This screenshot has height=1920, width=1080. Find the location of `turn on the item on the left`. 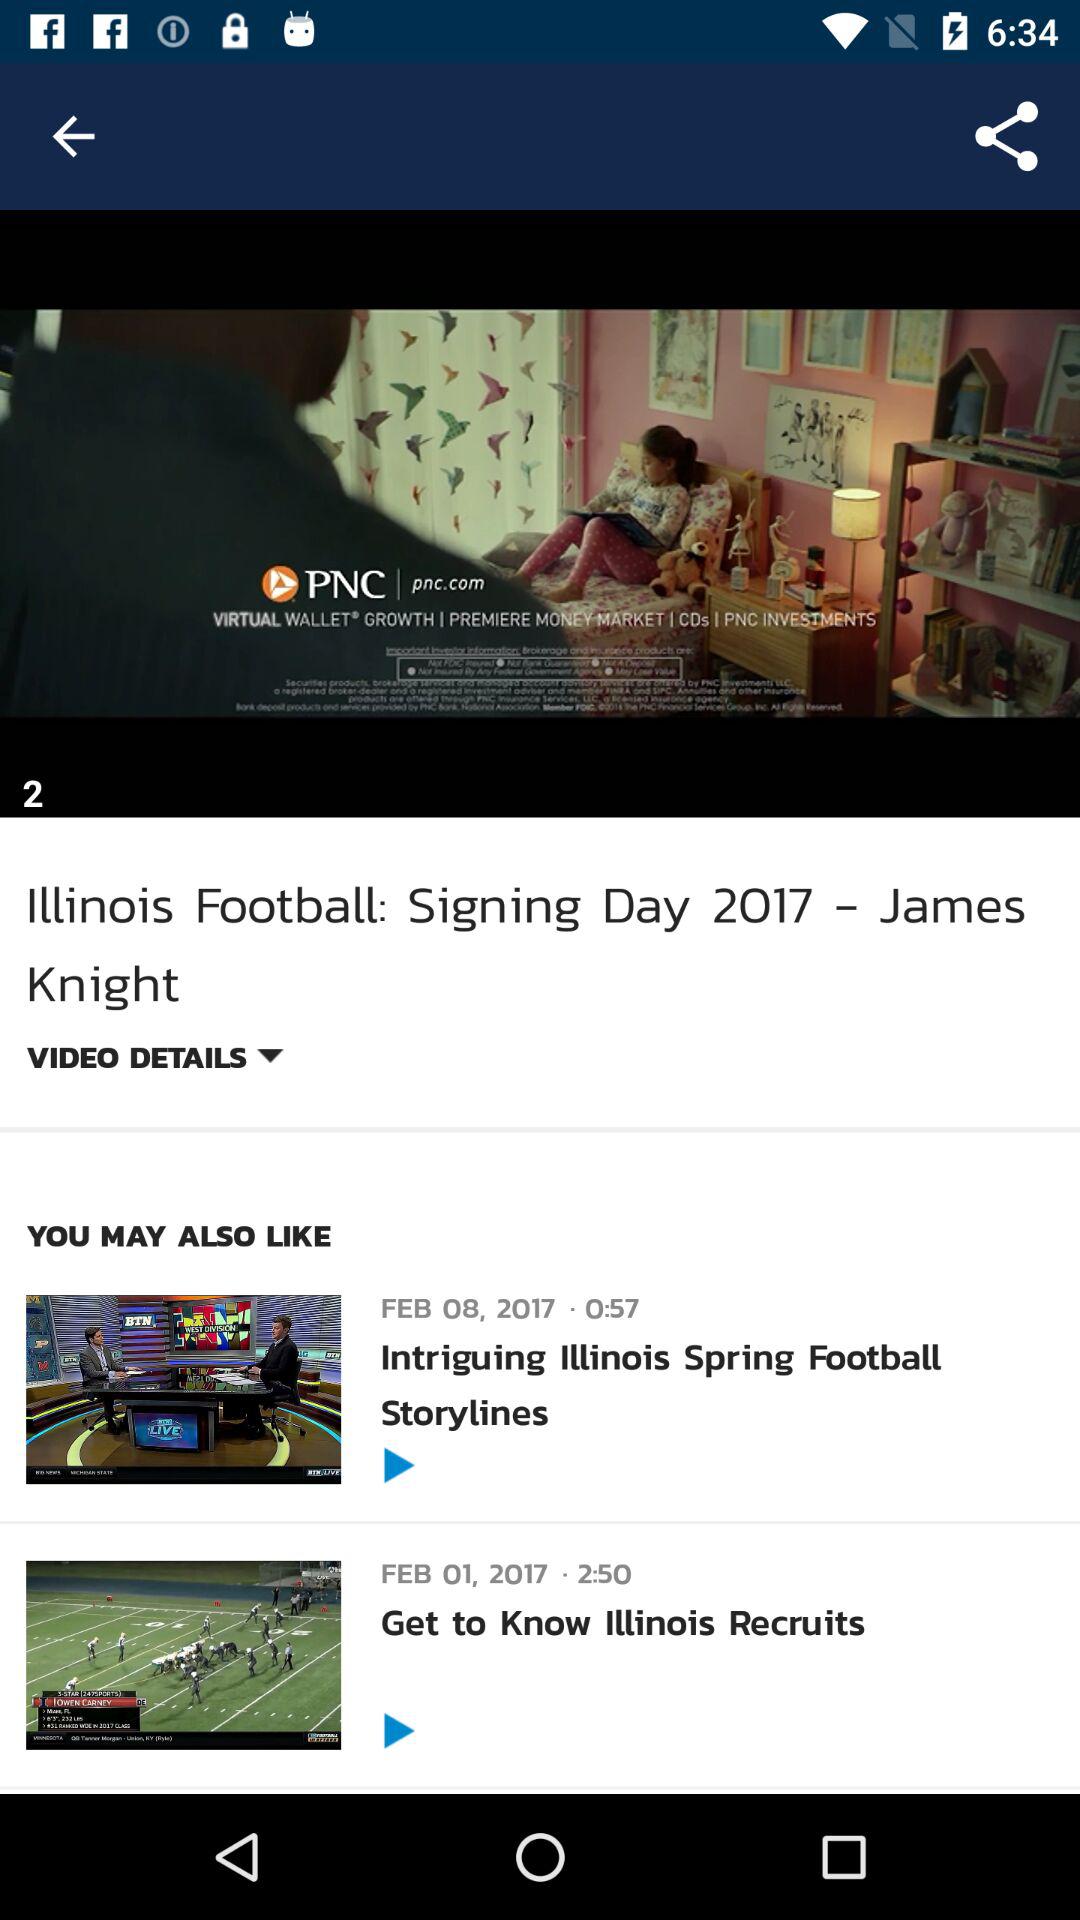

turn on the item on the left is located at coordinates (154, 1060).